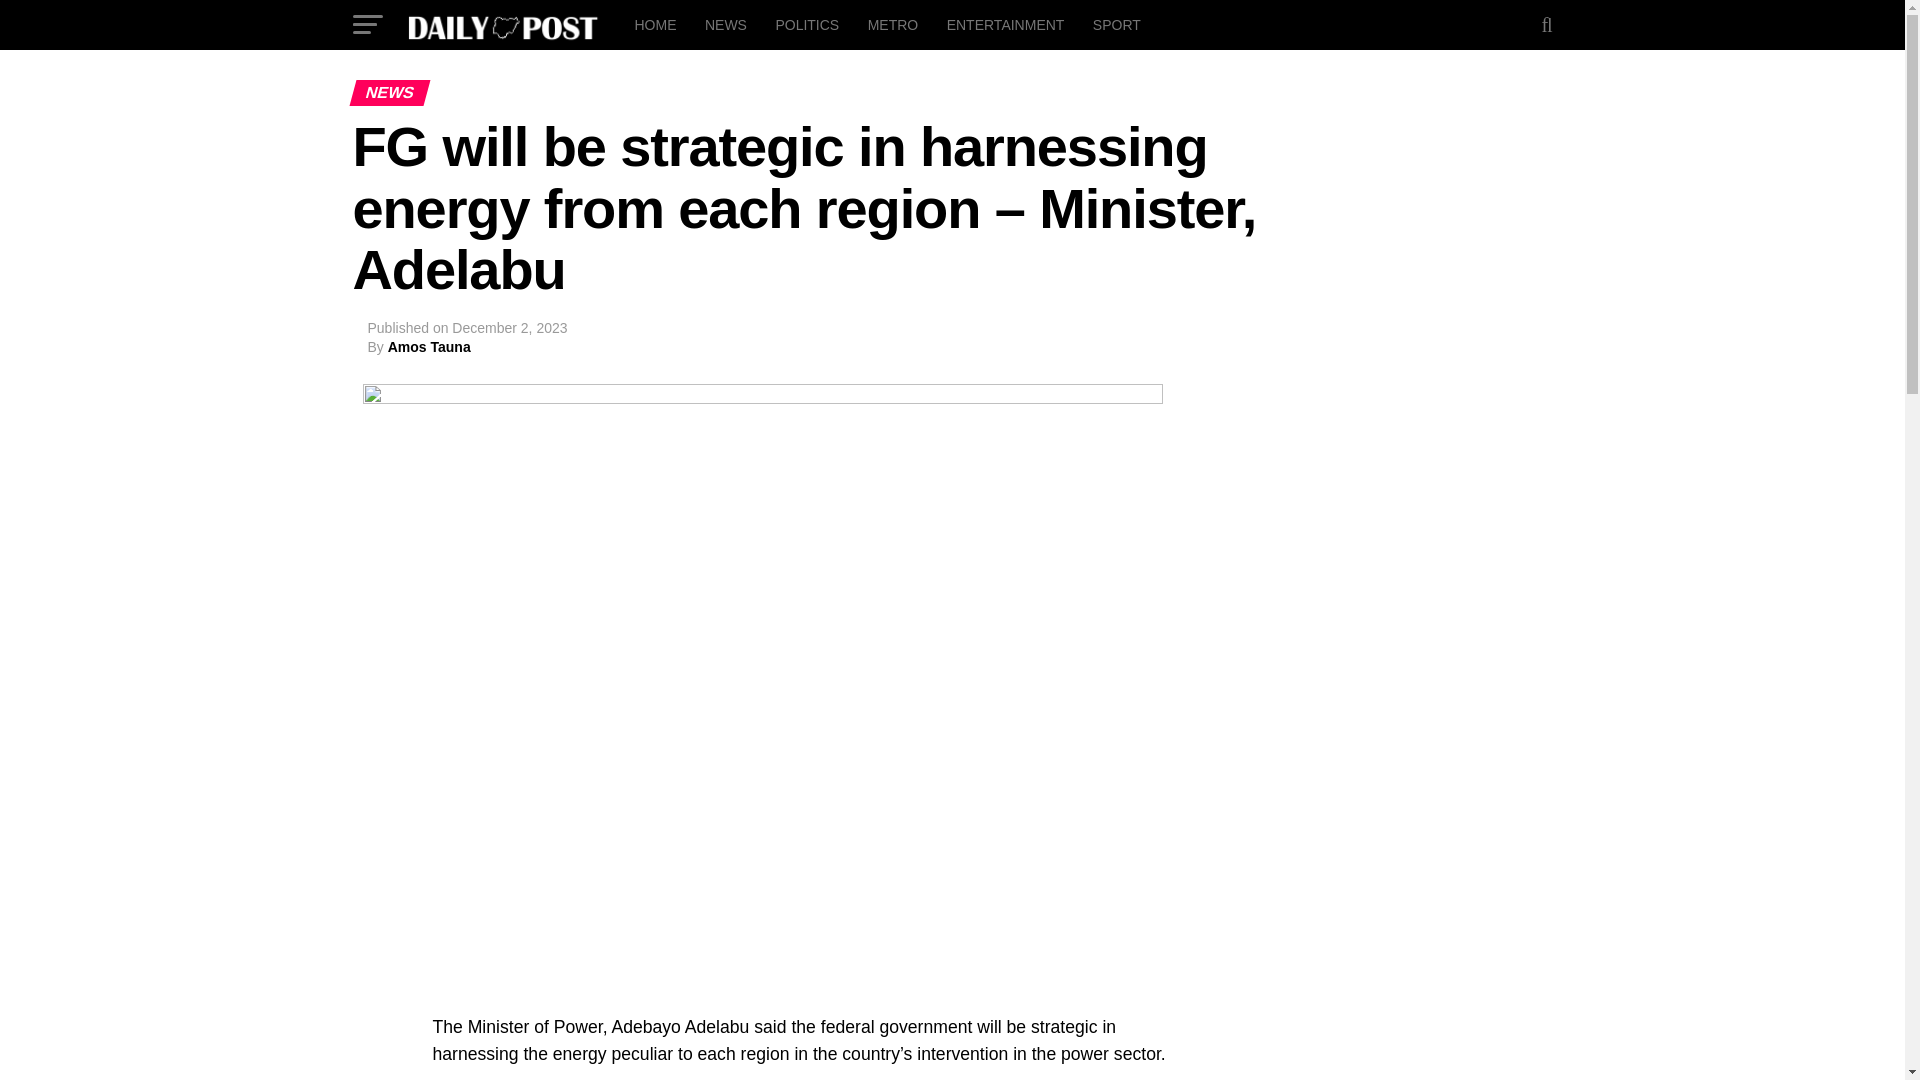  Describe the element at coordinates (894, 24) in the screenshot. I see `METRO` at that location.